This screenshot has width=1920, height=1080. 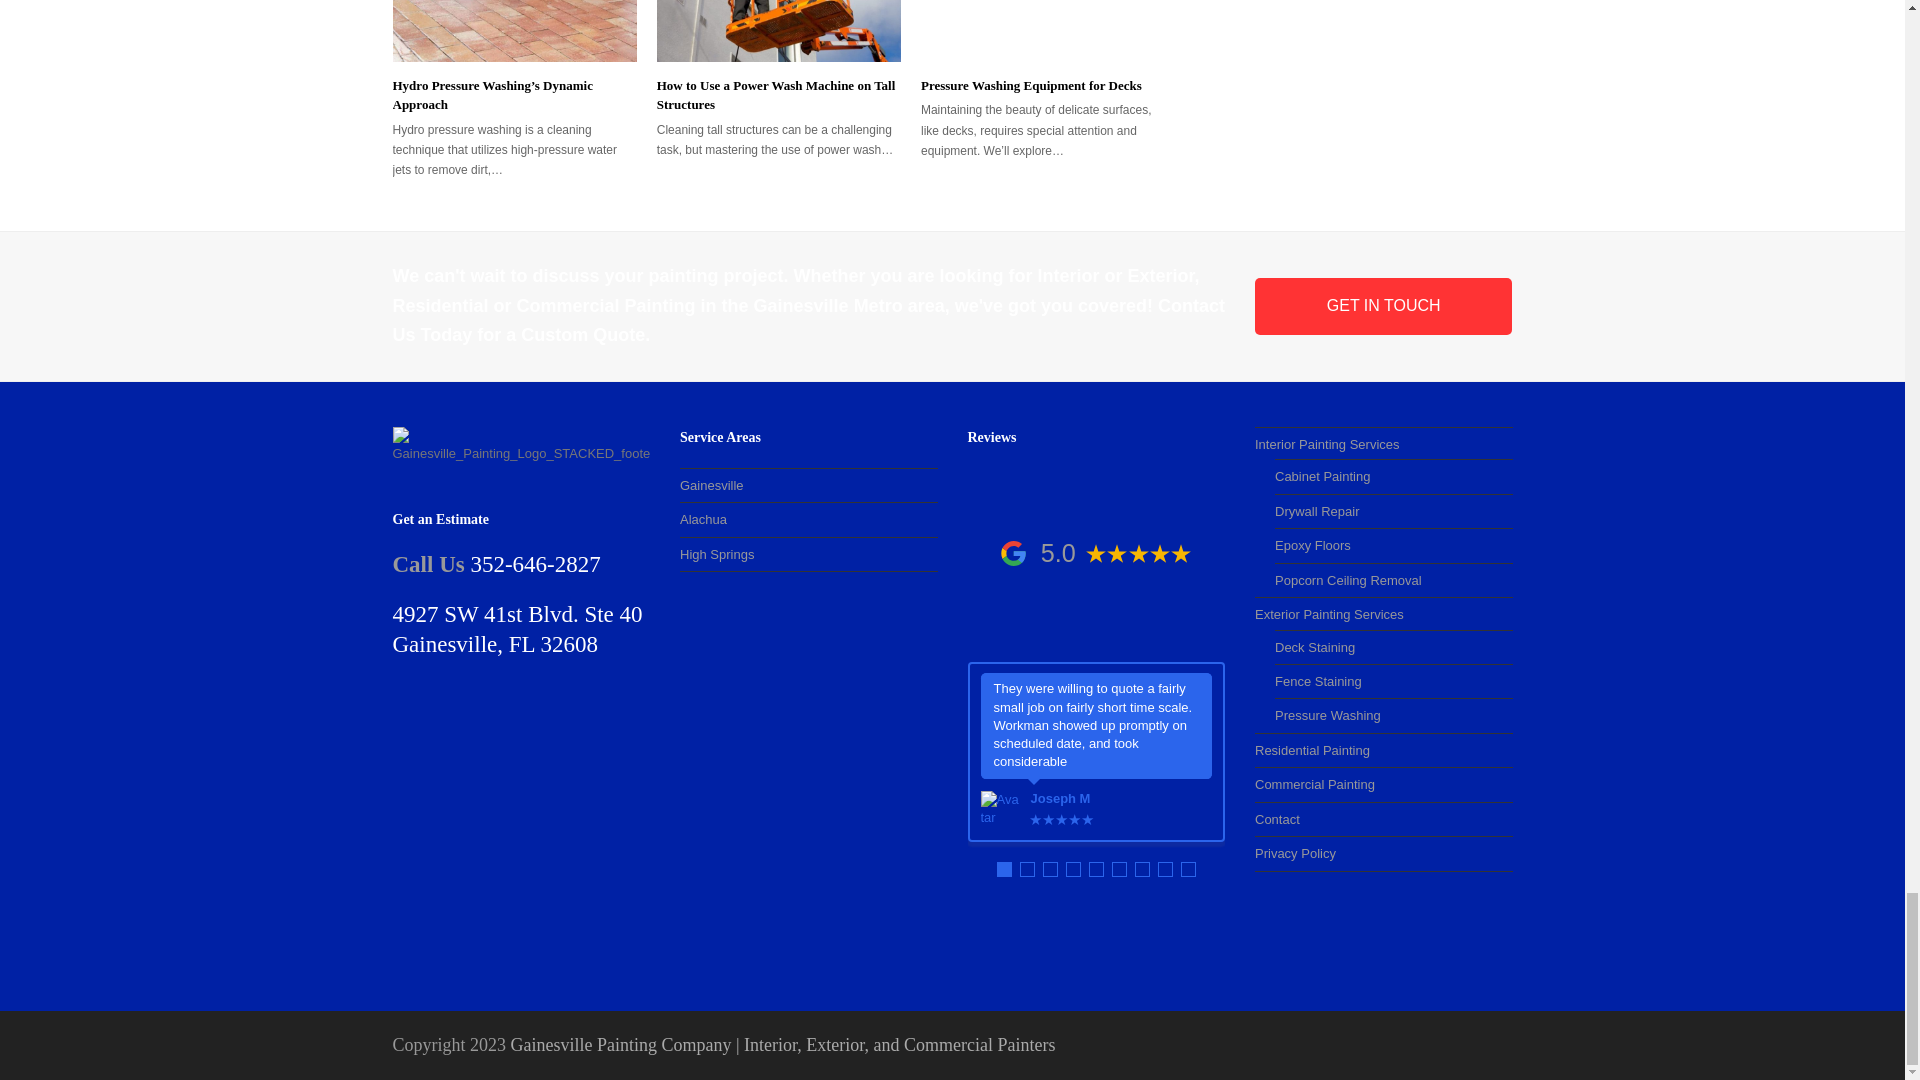 I want to click on Pressure Washing Equipment for Decks, so click(x=1032, y=84).